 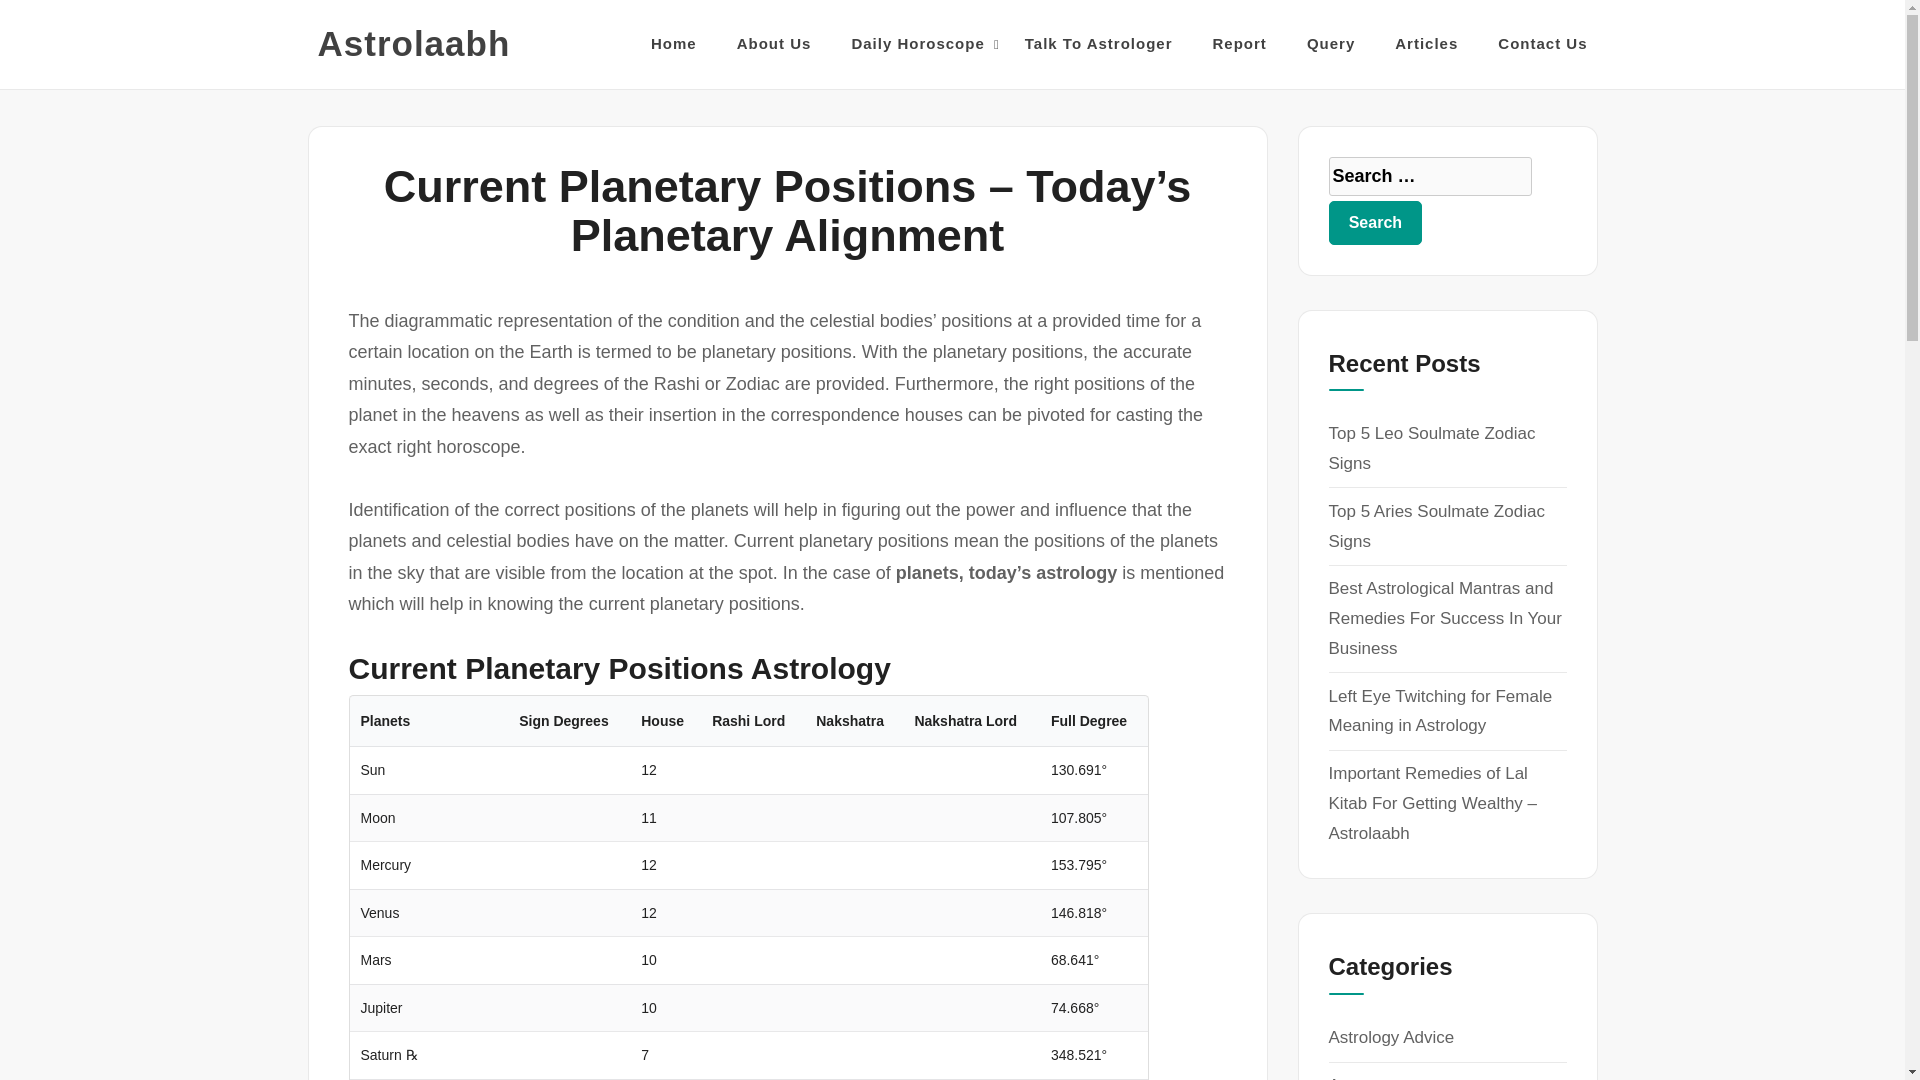 What do you see at coordinates (1331, 44) in the screenshot?
I see `Query` at bounding box center [1331, 44].